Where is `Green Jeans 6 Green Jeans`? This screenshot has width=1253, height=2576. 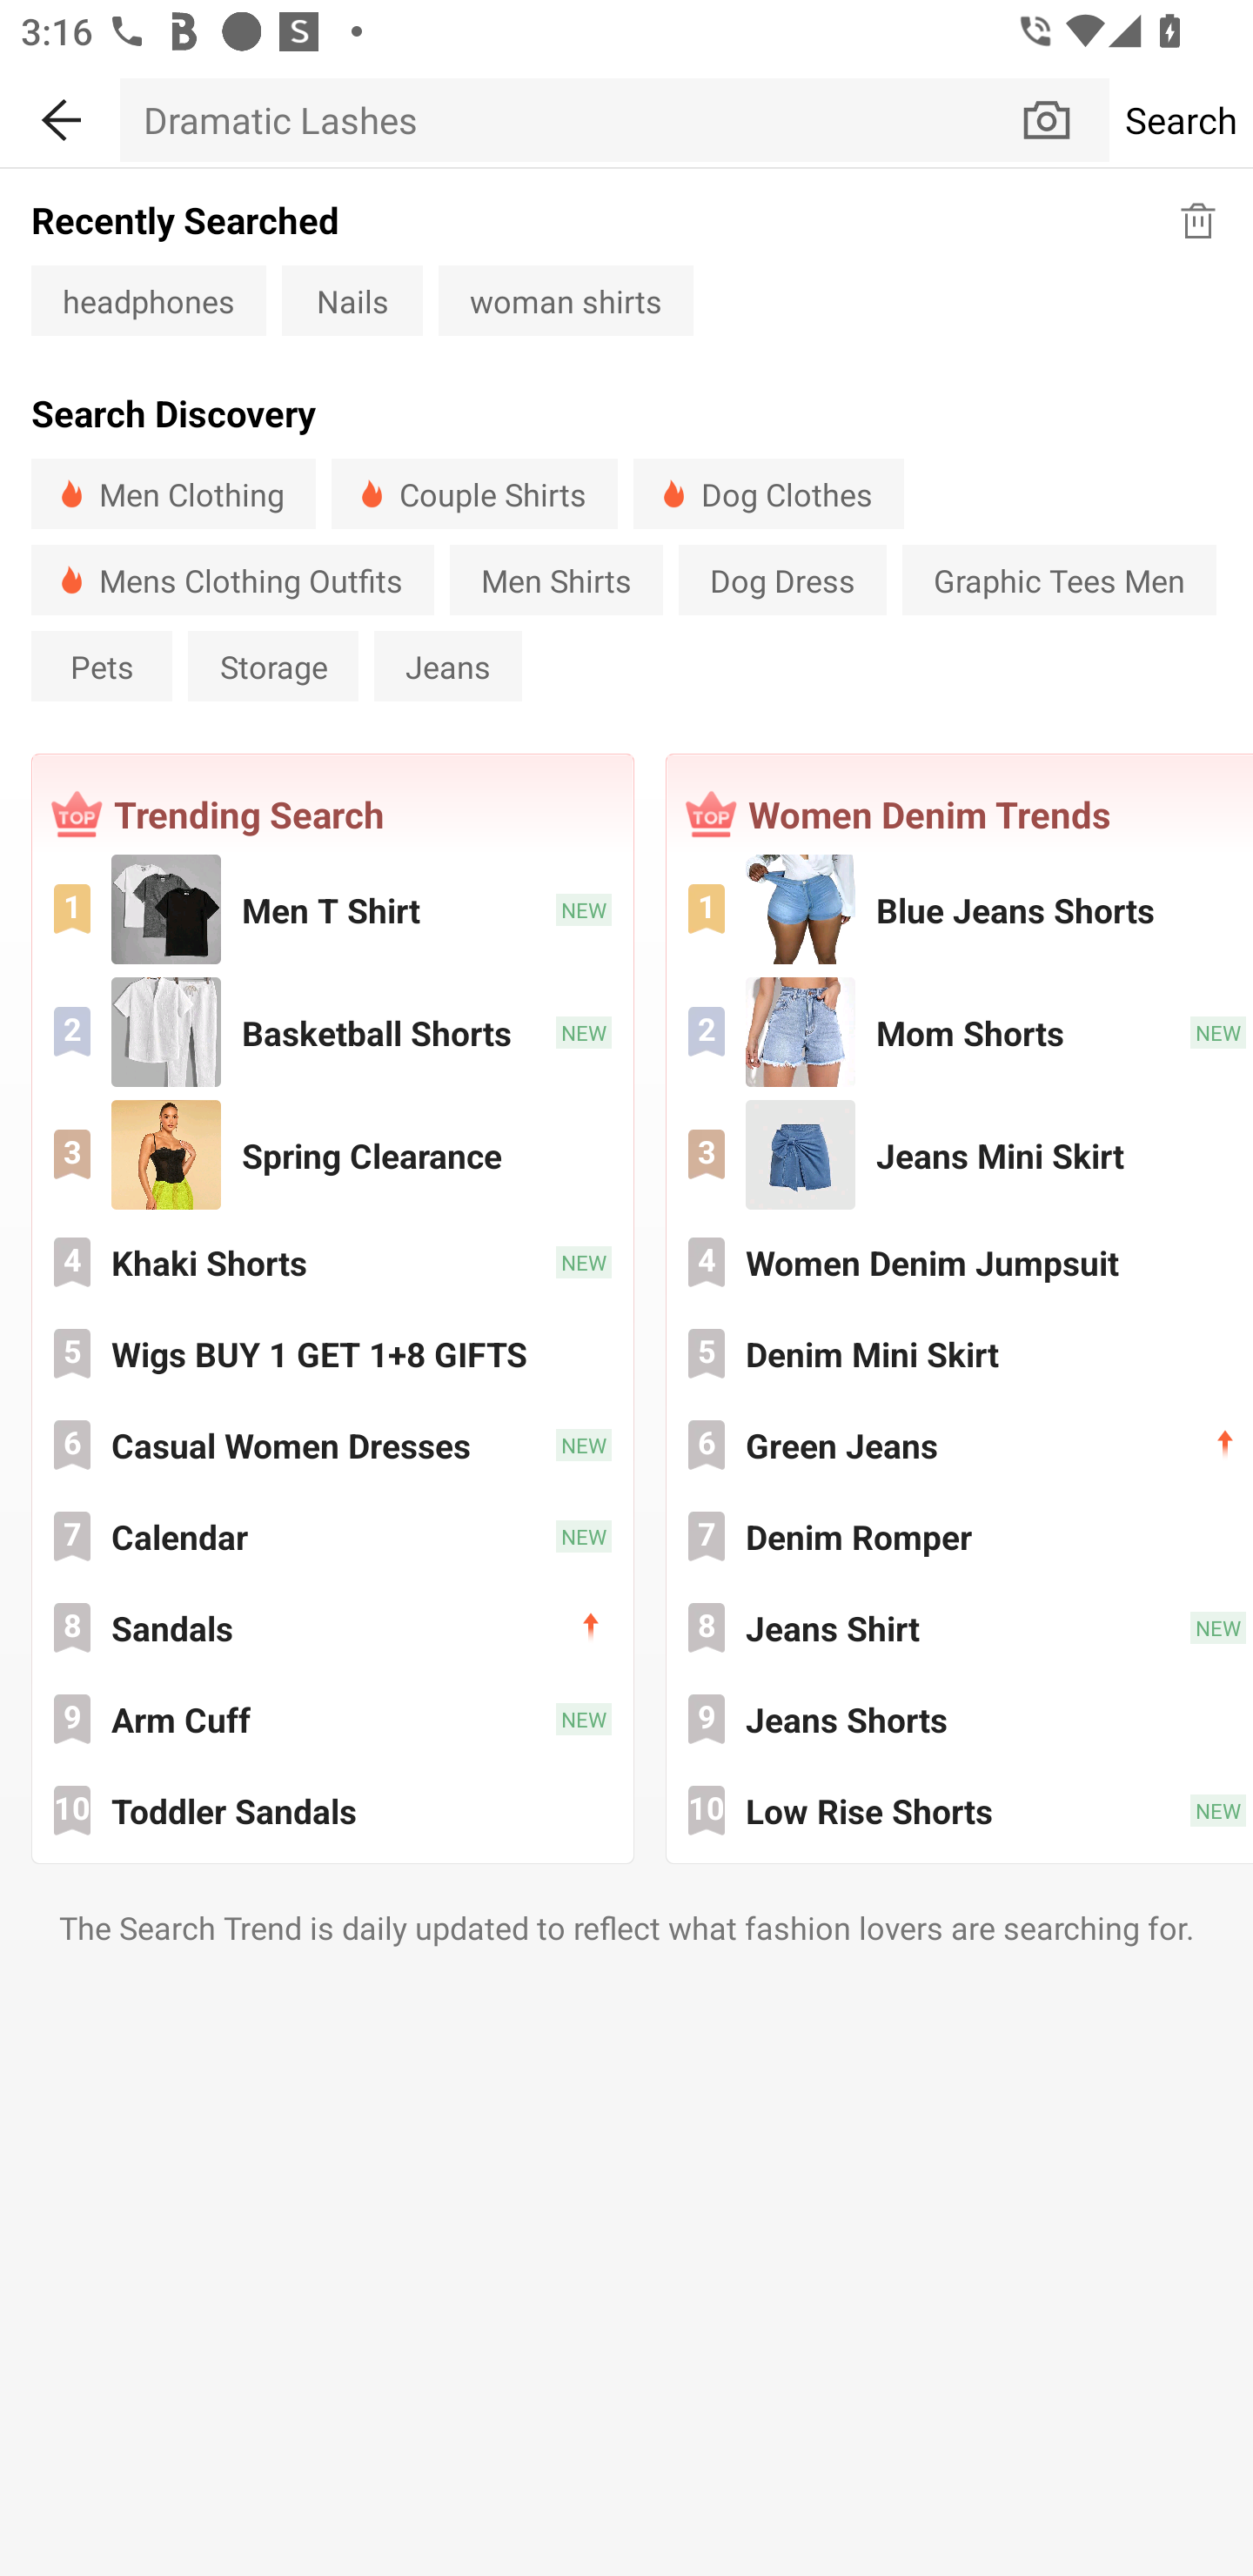
Green Jeans 6 Green Jeans is located at coordinates (961, 1445).